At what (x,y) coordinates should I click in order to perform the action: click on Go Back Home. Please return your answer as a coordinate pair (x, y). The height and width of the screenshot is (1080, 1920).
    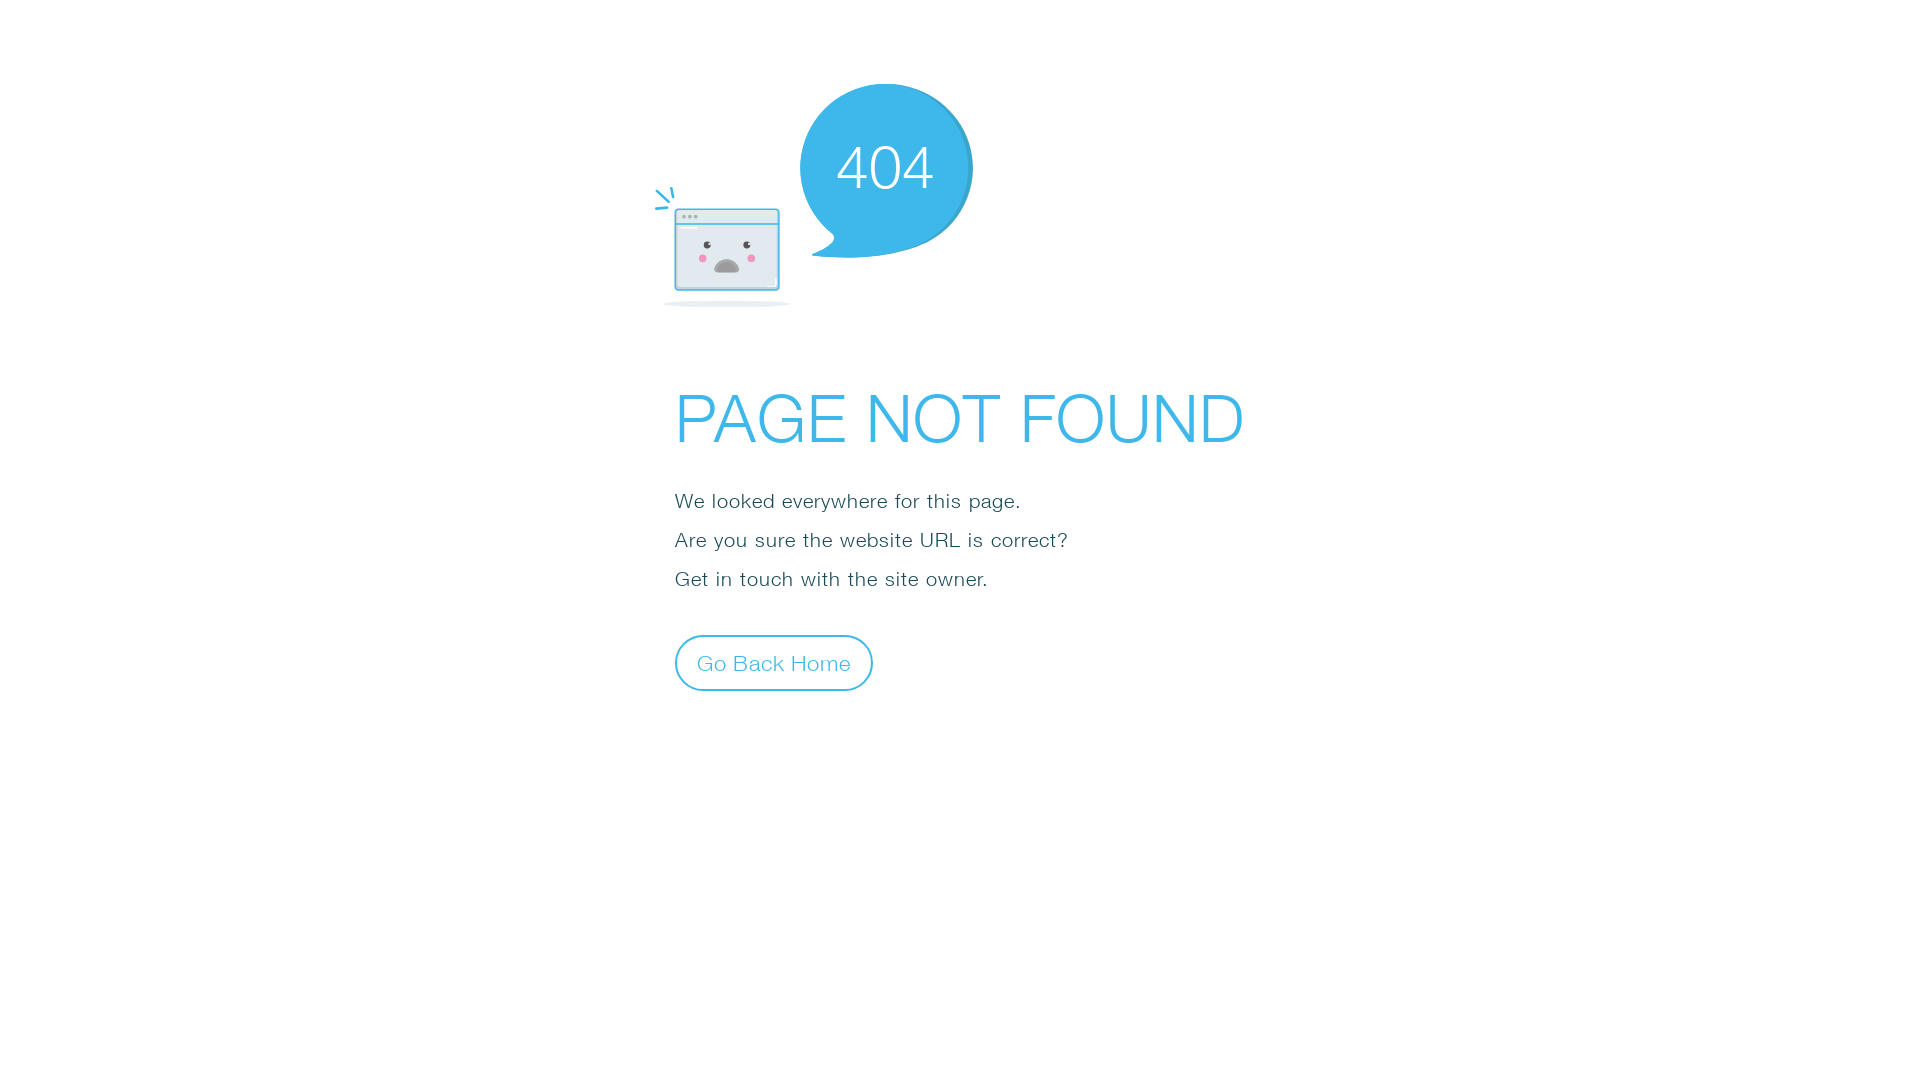
    Looking at the image, I should click on (774, 662).